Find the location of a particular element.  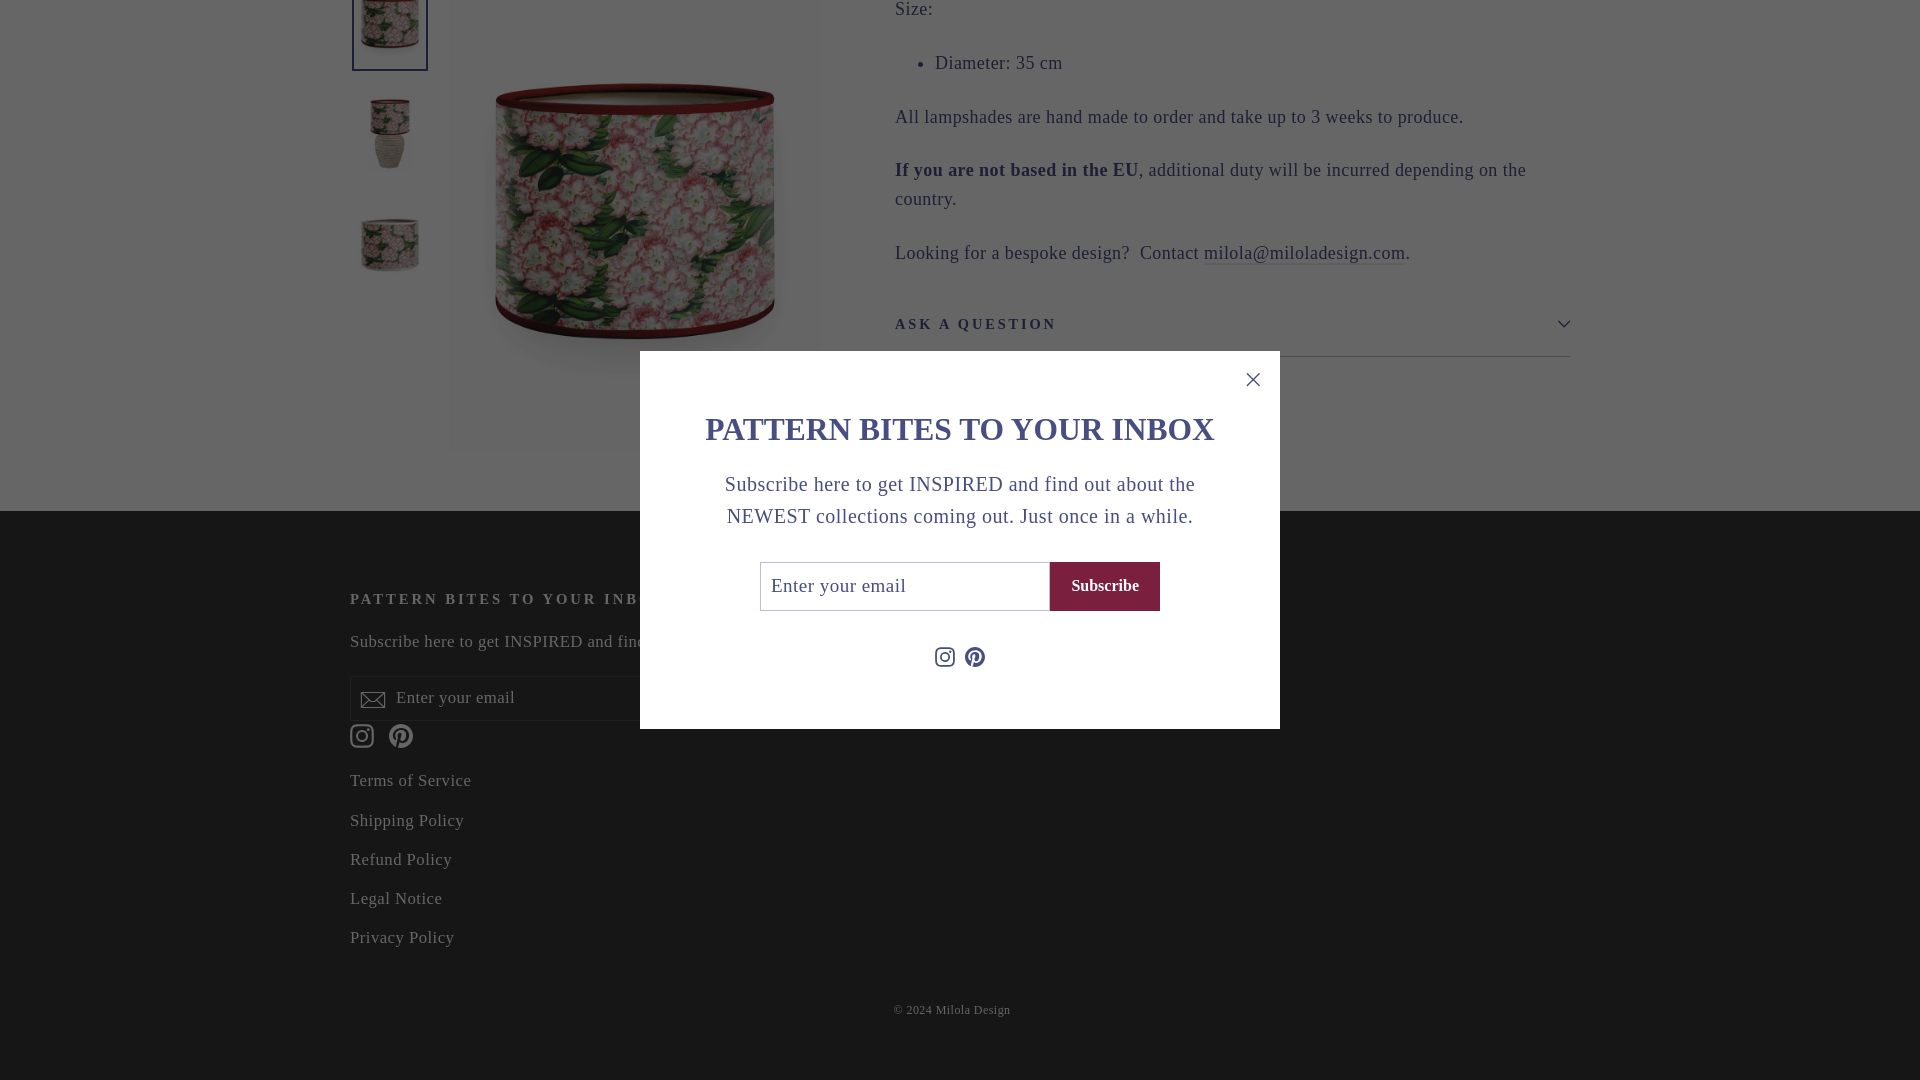

instagram is located at coordinates (362, 736).